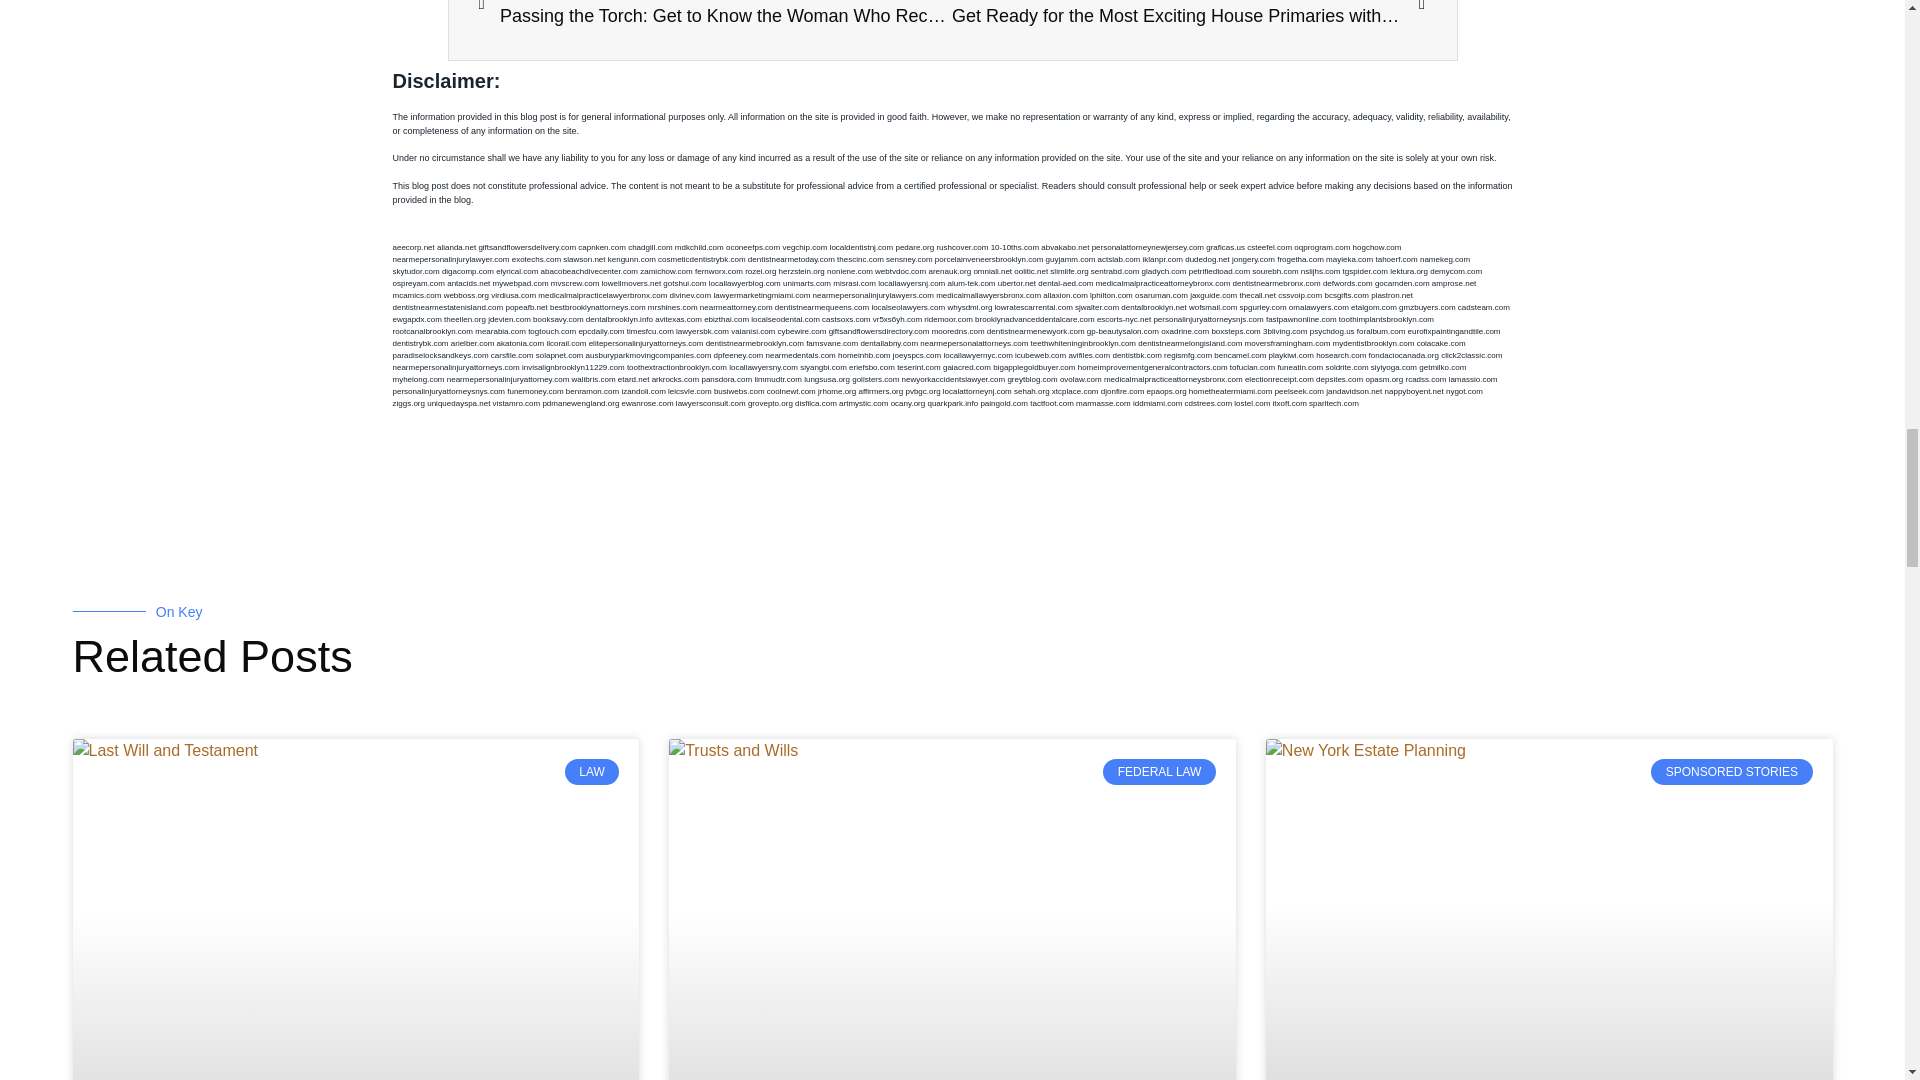 This screenshot has height=1080, width=1920. I want to click on vegchip.com, so click(804, 247).